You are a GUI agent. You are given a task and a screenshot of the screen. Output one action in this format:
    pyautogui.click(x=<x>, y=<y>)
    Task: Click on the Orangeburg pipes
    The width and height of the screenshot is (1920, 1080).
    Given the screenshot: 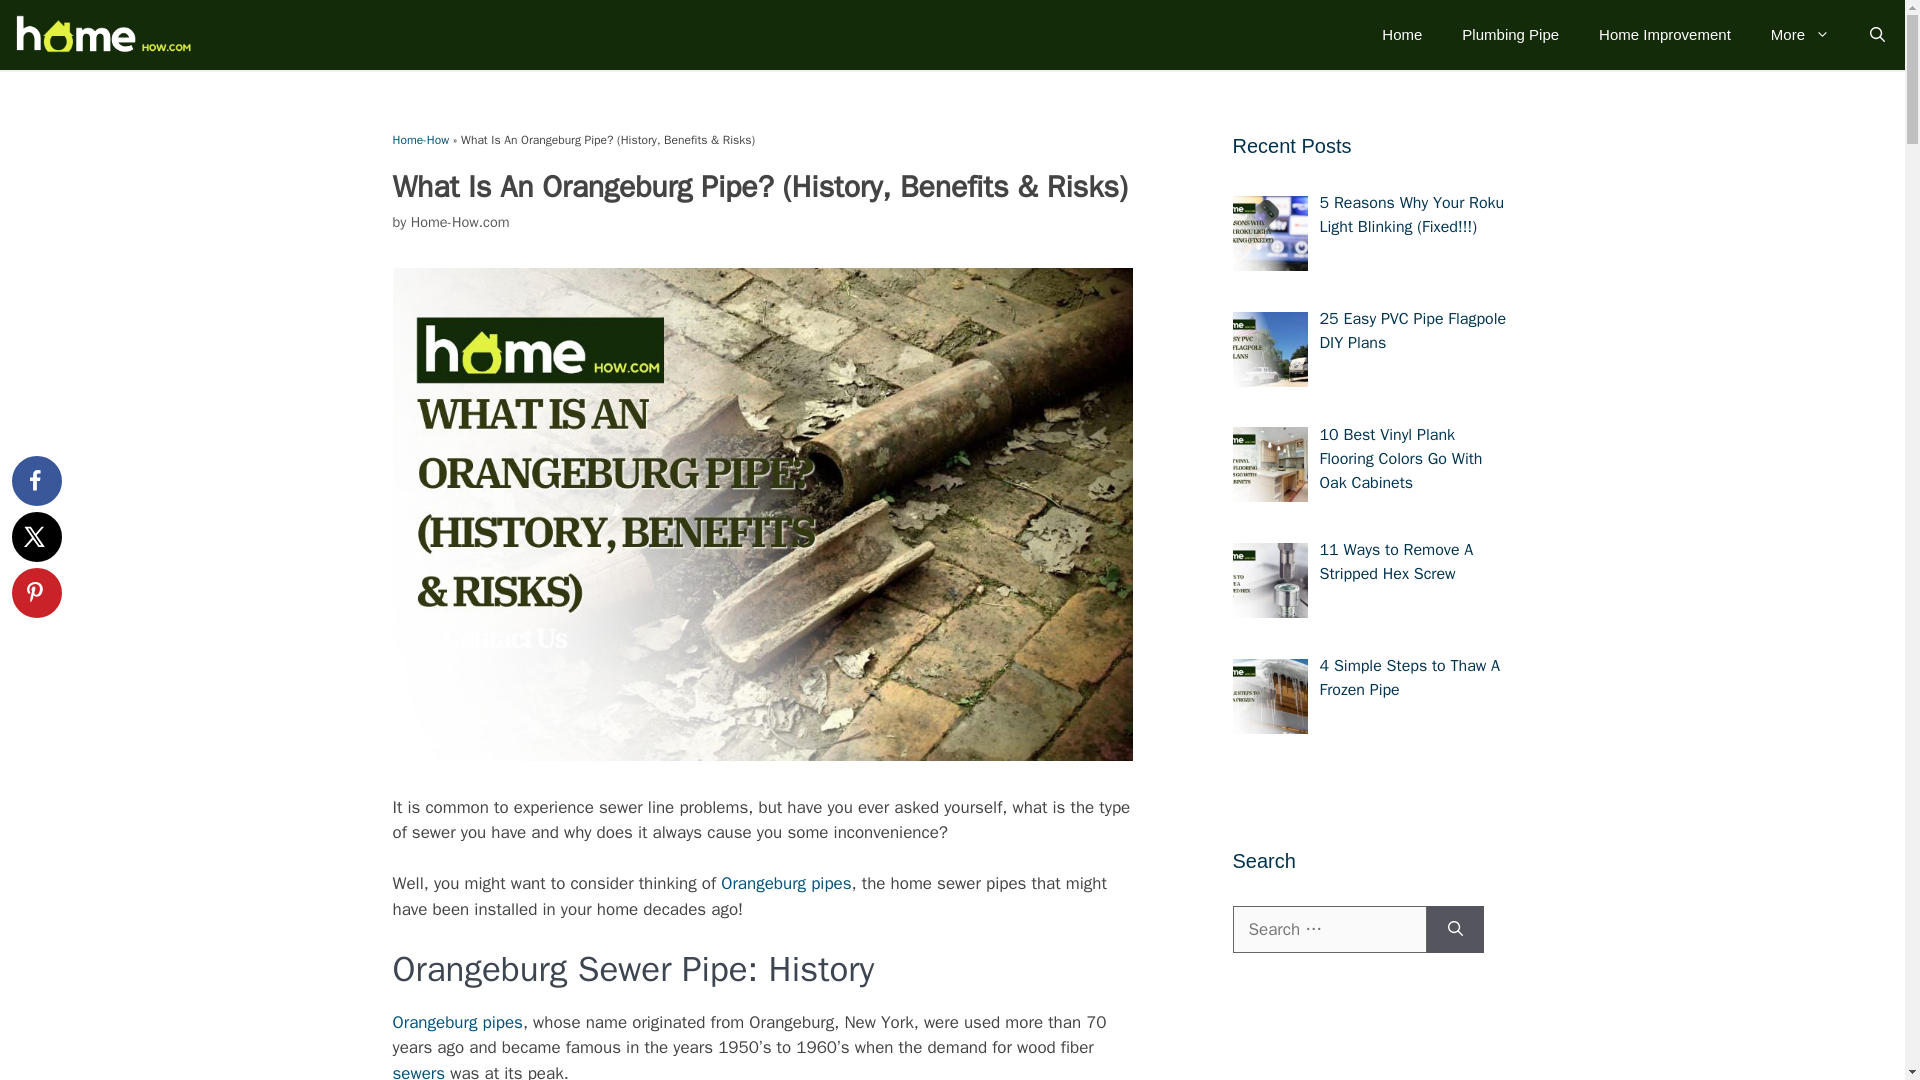 What is the action you would take?
    pyautogui.click(x=456, y=1022)
    